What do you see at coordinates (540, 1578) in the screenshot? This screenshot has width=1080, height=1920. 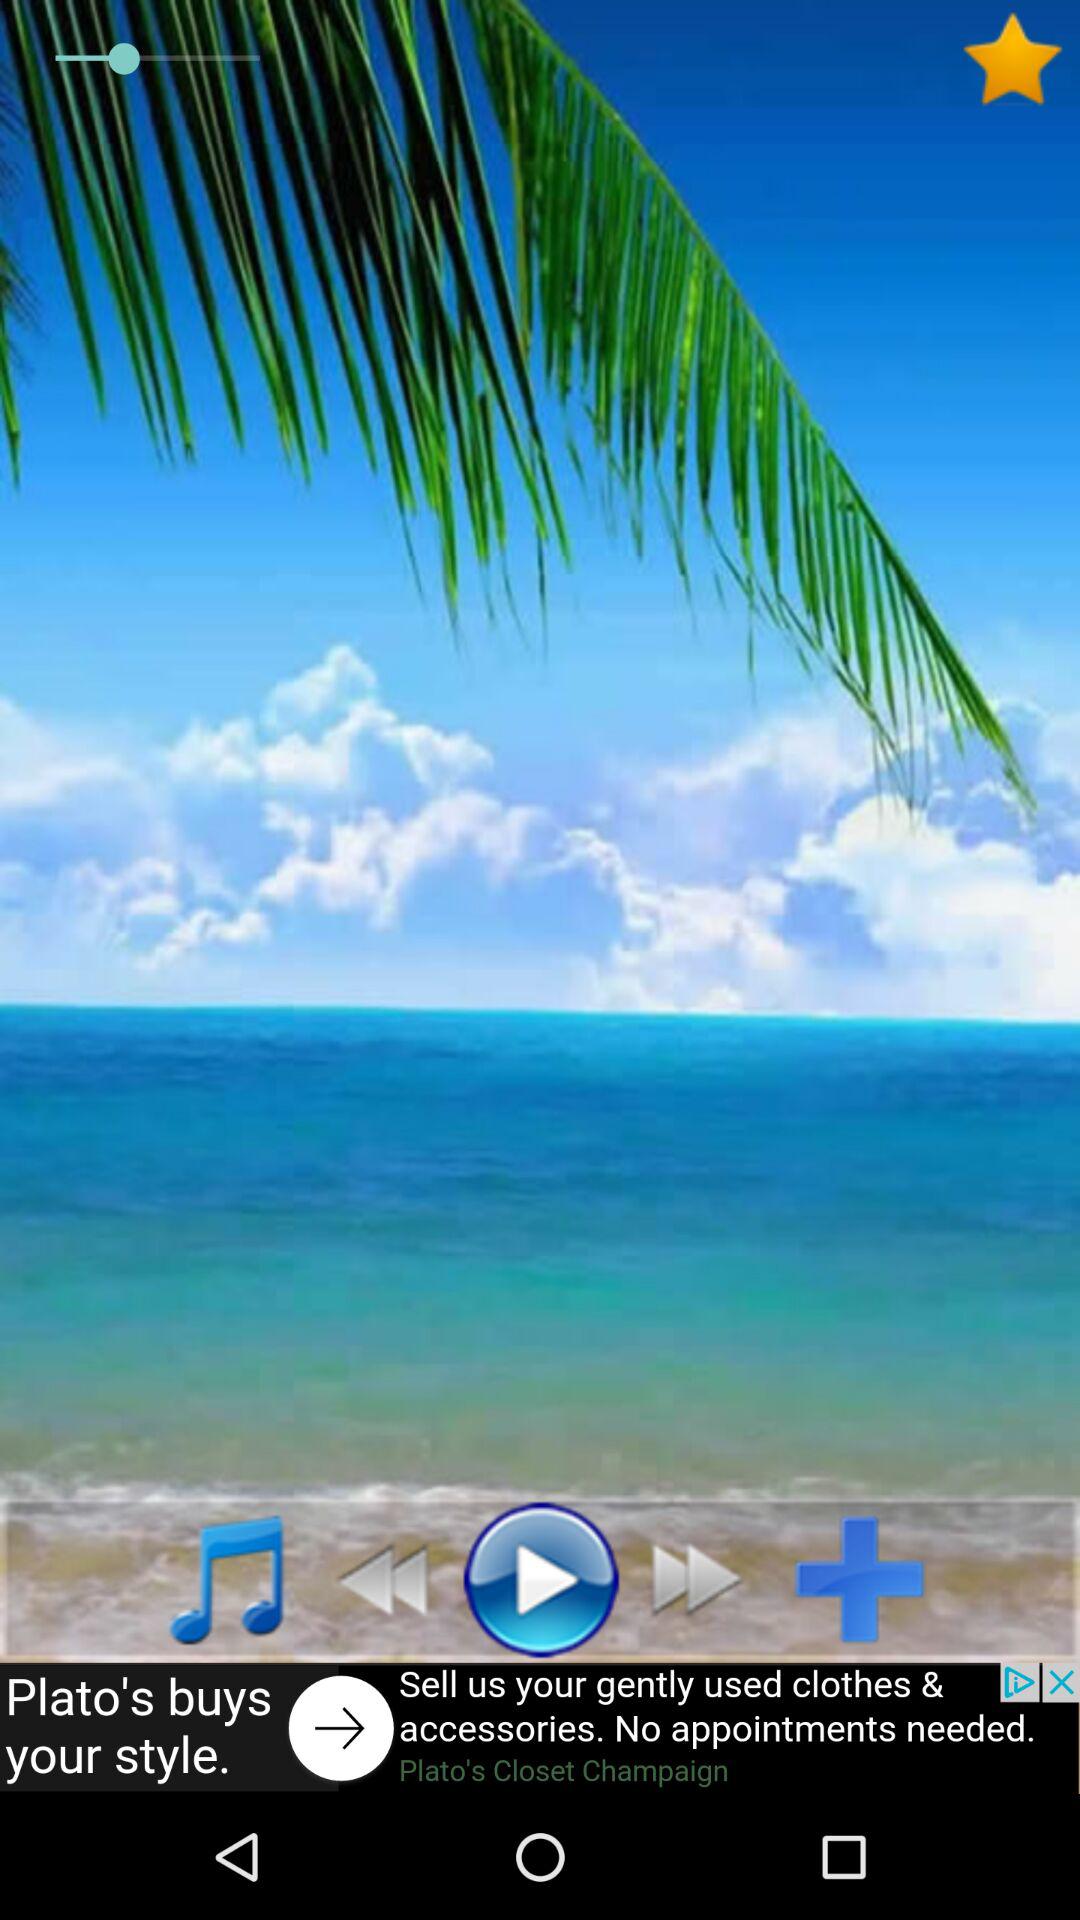 I see `music play` at bounding box center [540, 1578].